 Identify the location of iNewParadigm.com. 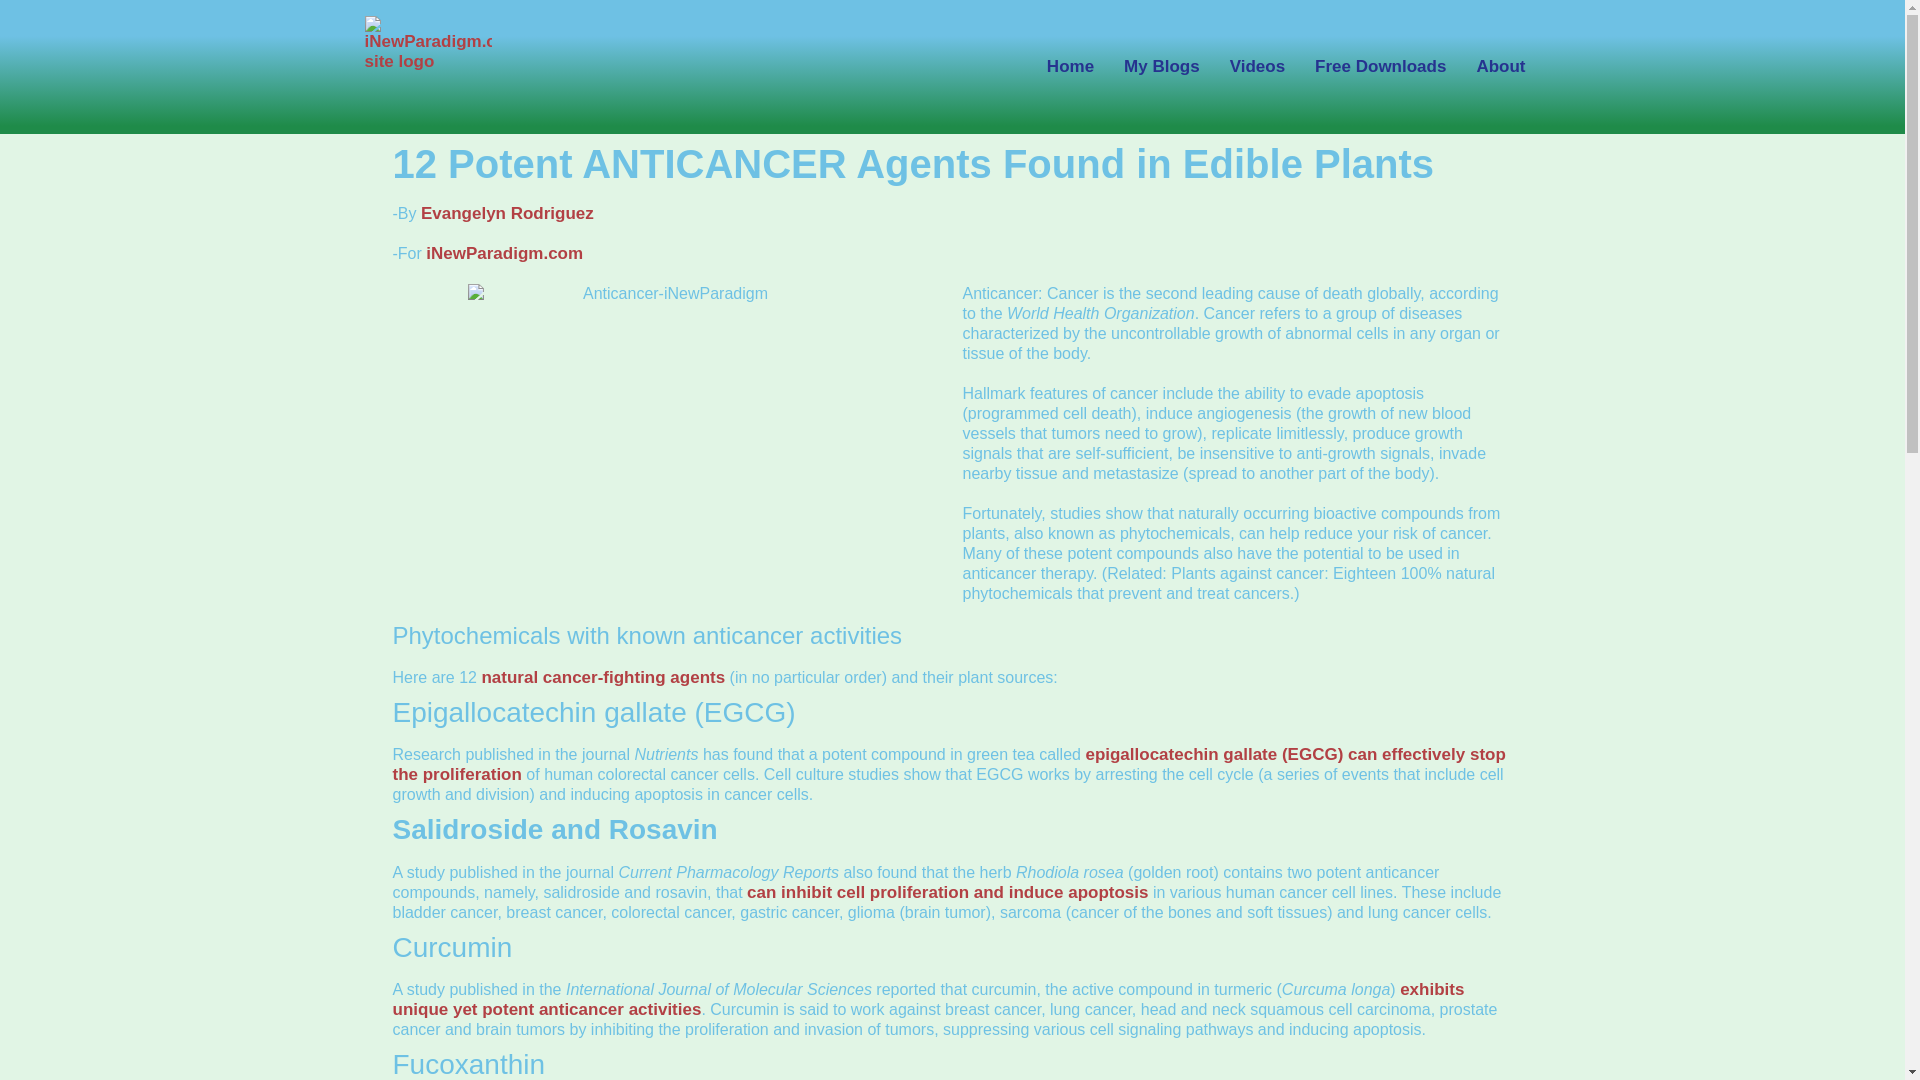
(504, 254).